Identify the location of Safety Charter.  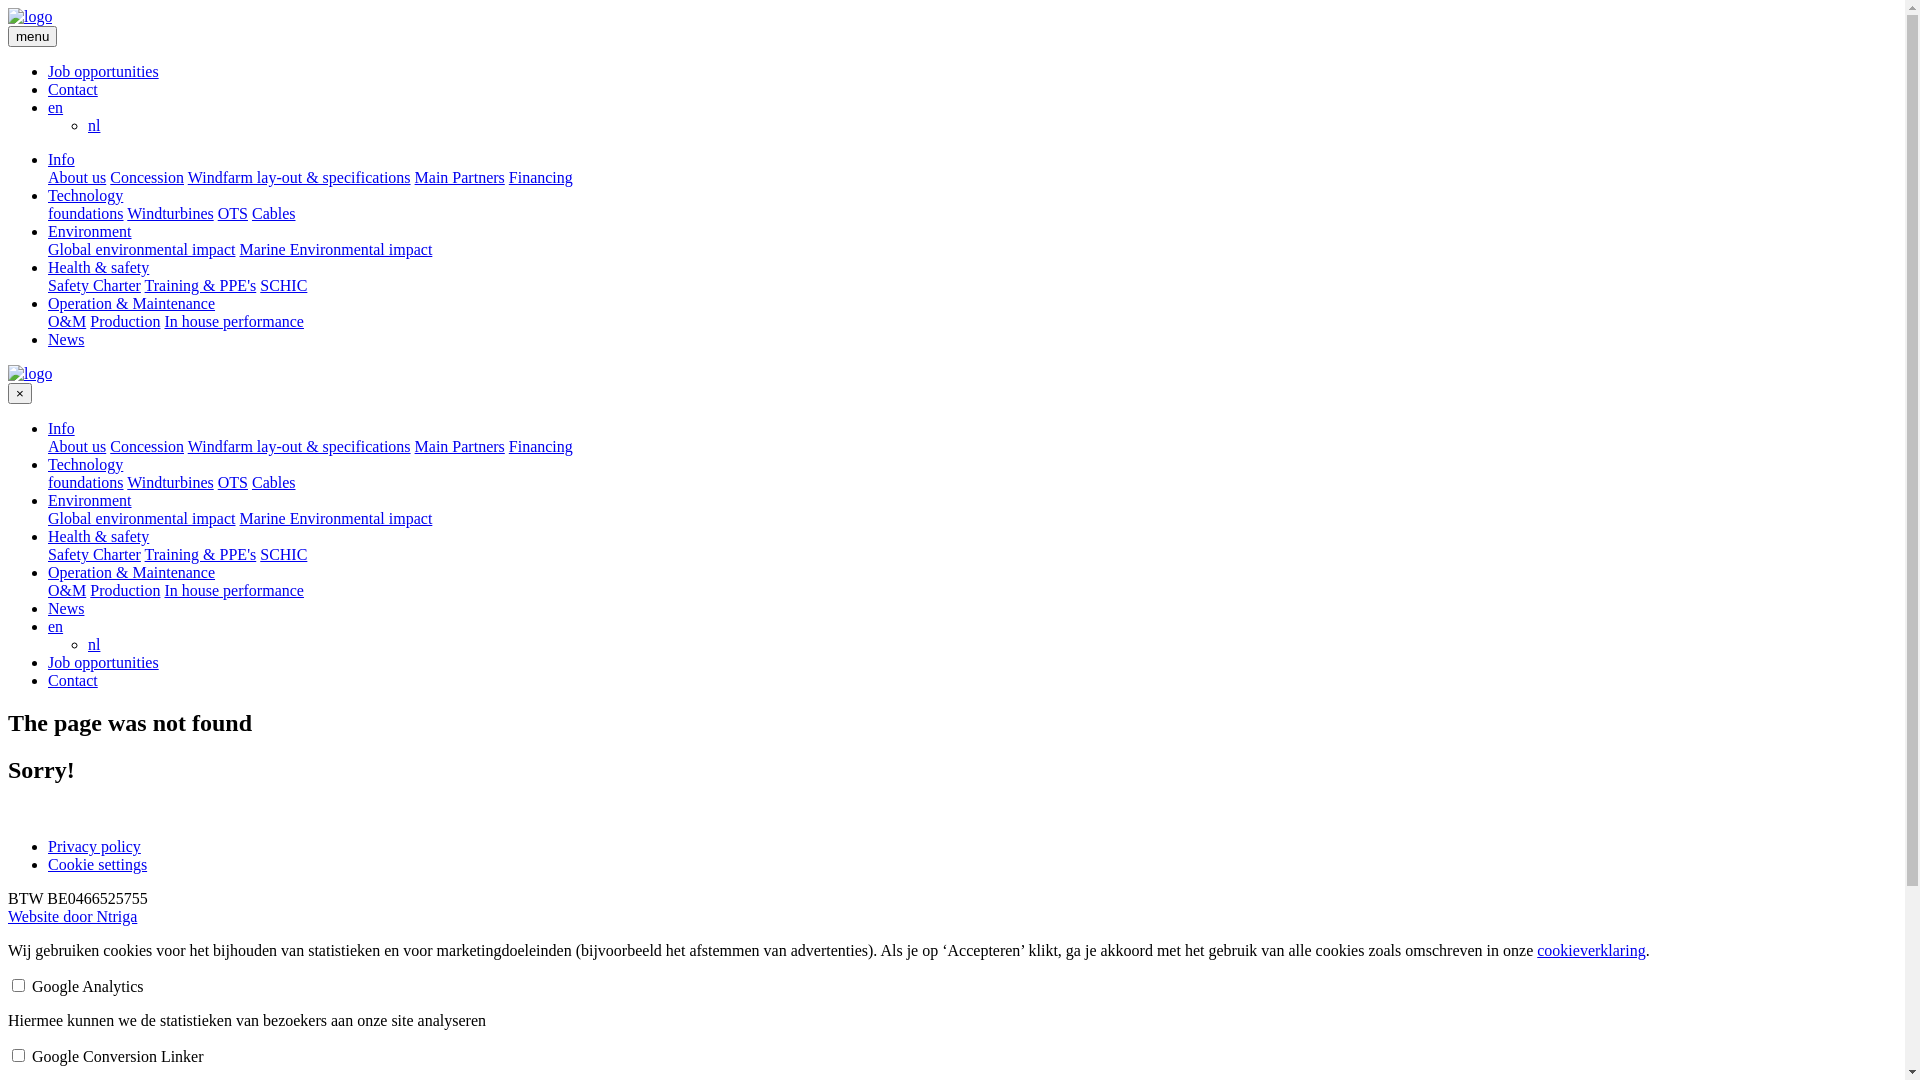
(94, 554).